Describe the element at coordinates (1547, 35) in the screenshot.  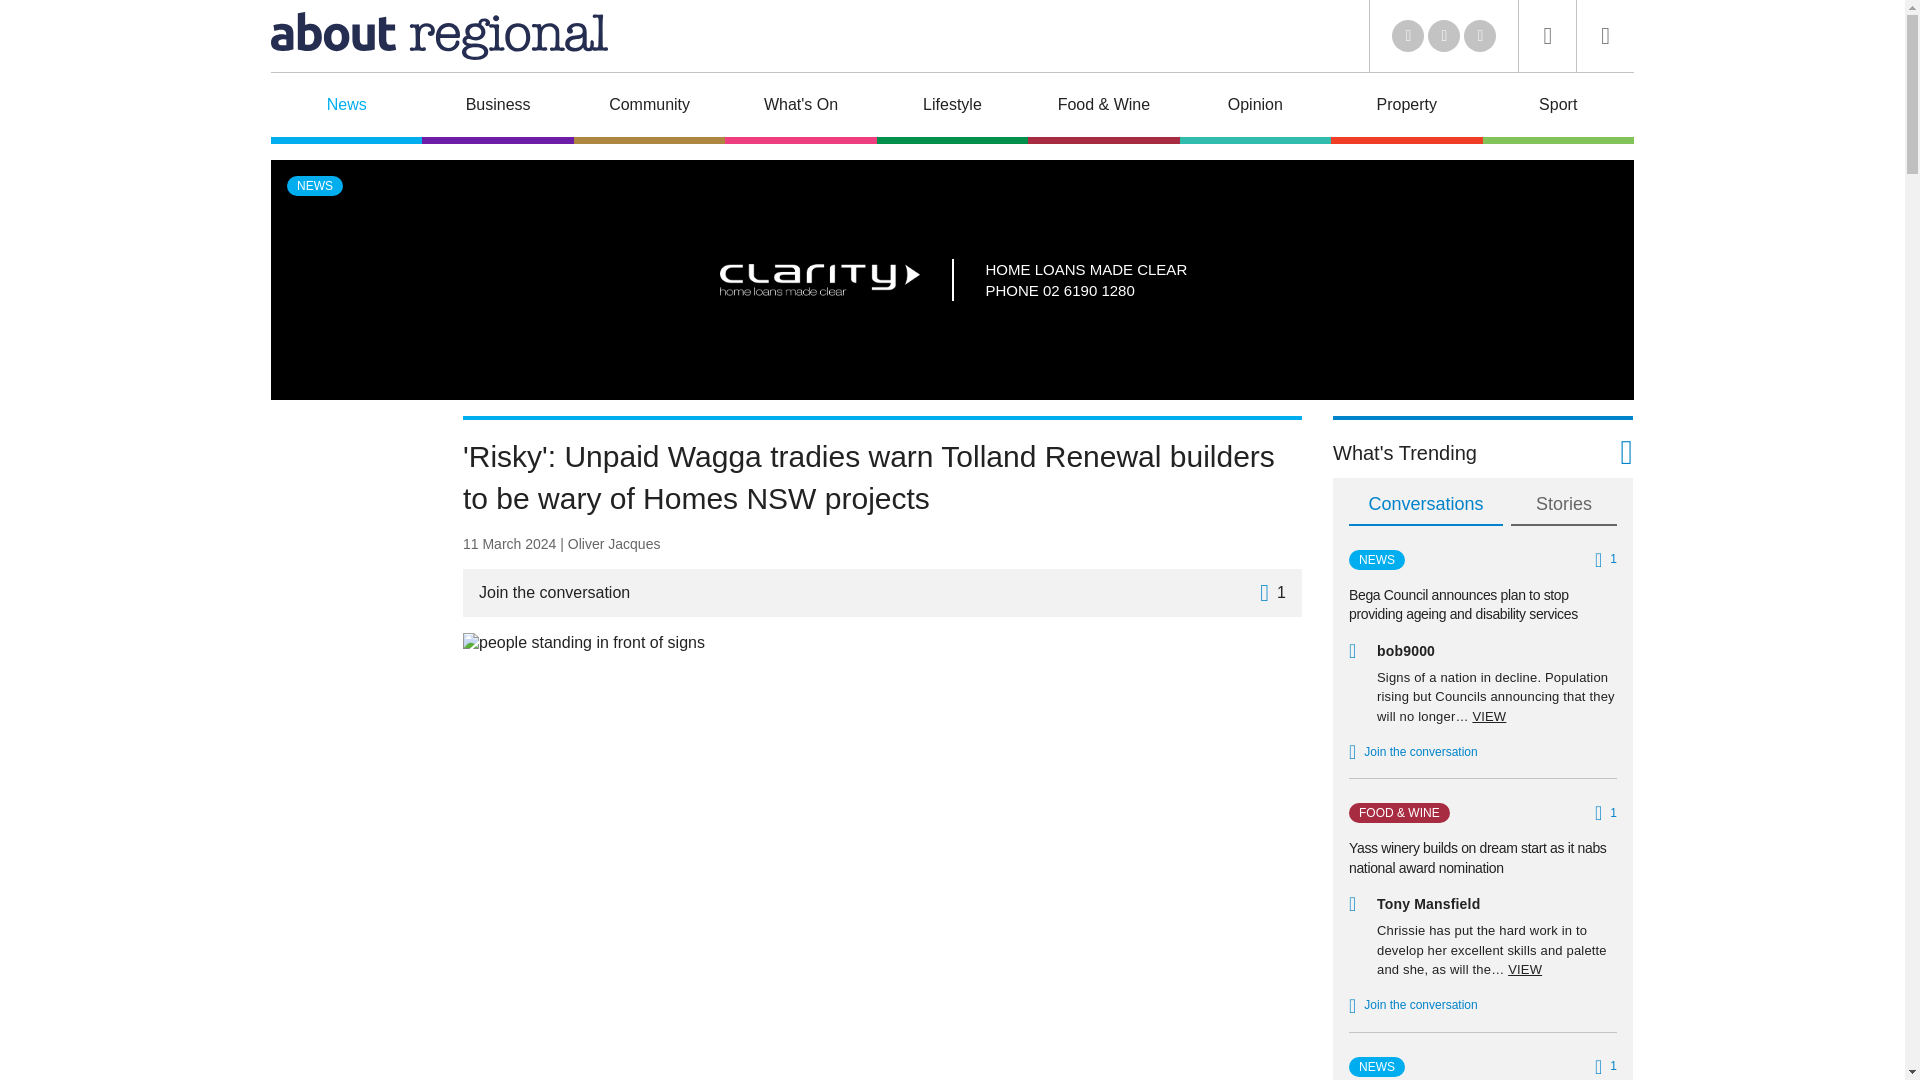
I see `Search the website` at that location.